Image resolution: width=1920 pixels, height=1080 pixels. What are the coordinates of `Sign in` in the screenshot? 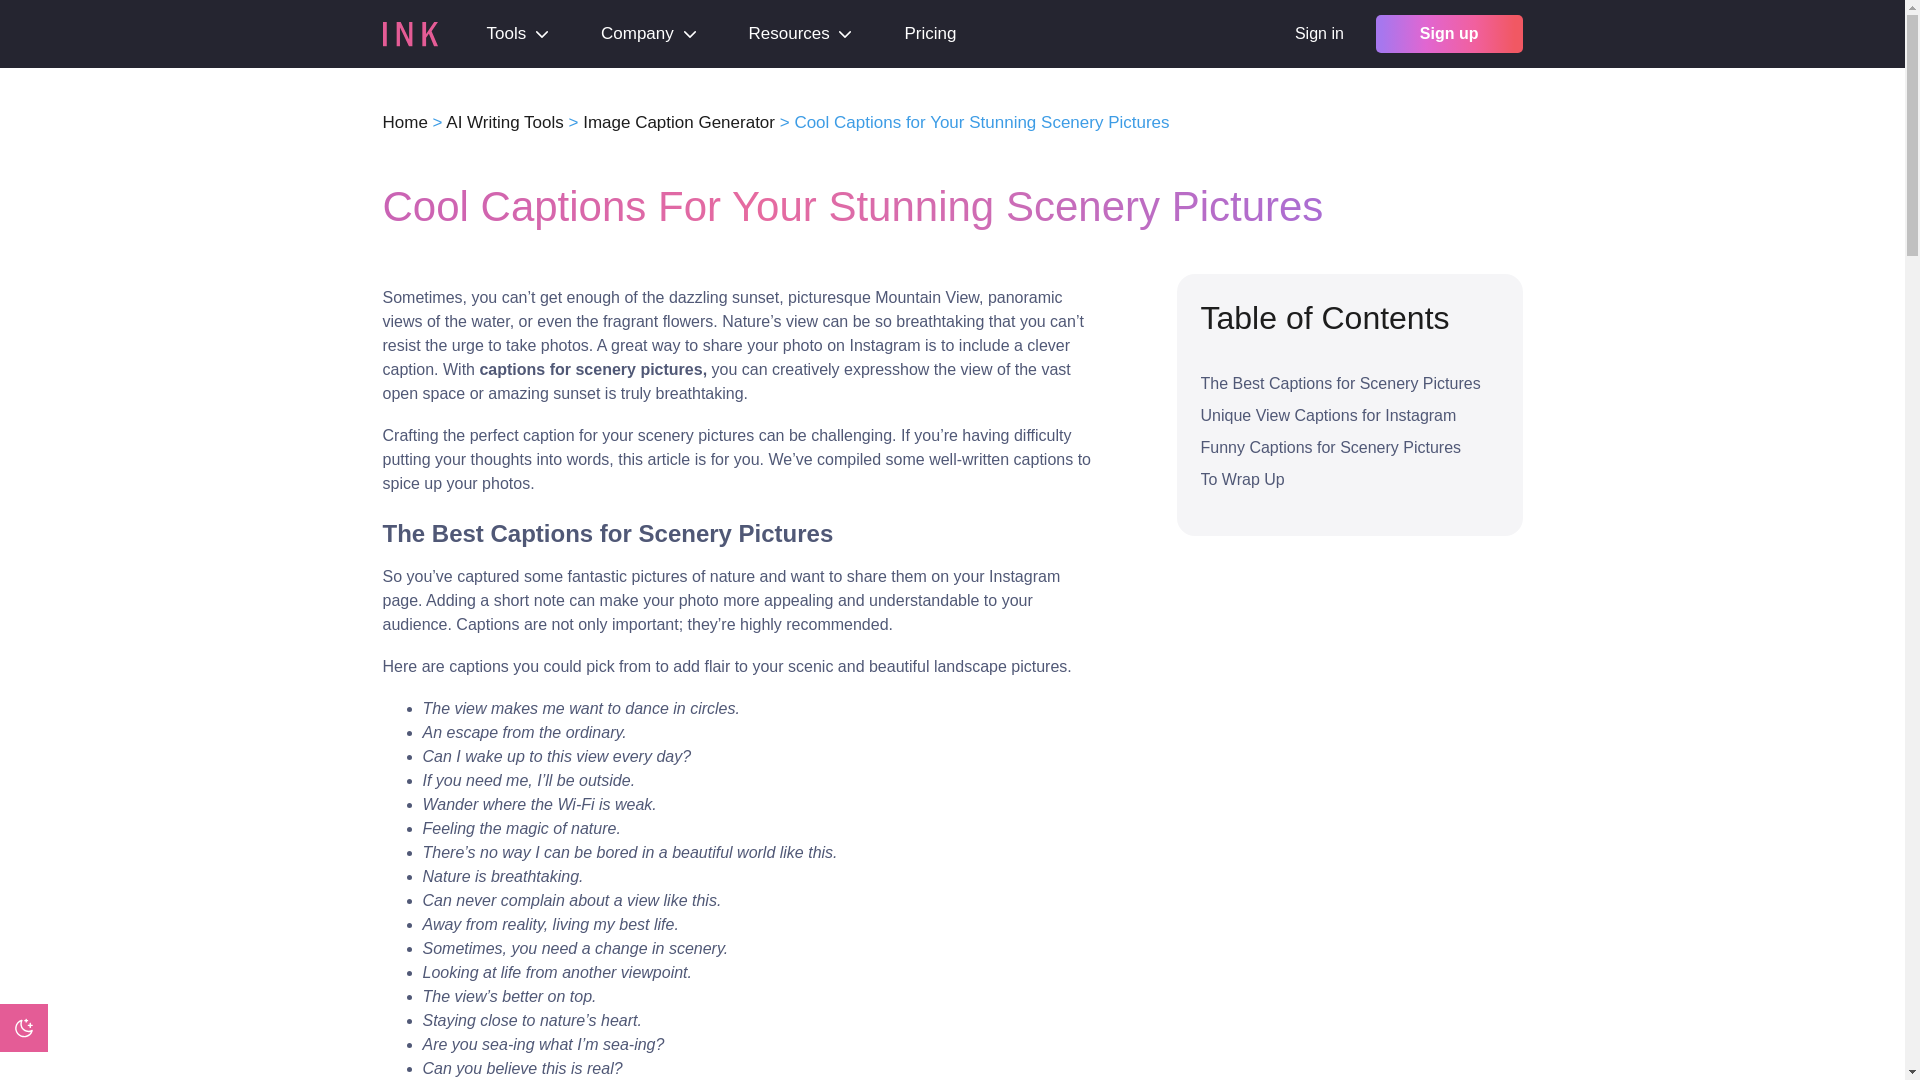 It's located at (1318, 34).